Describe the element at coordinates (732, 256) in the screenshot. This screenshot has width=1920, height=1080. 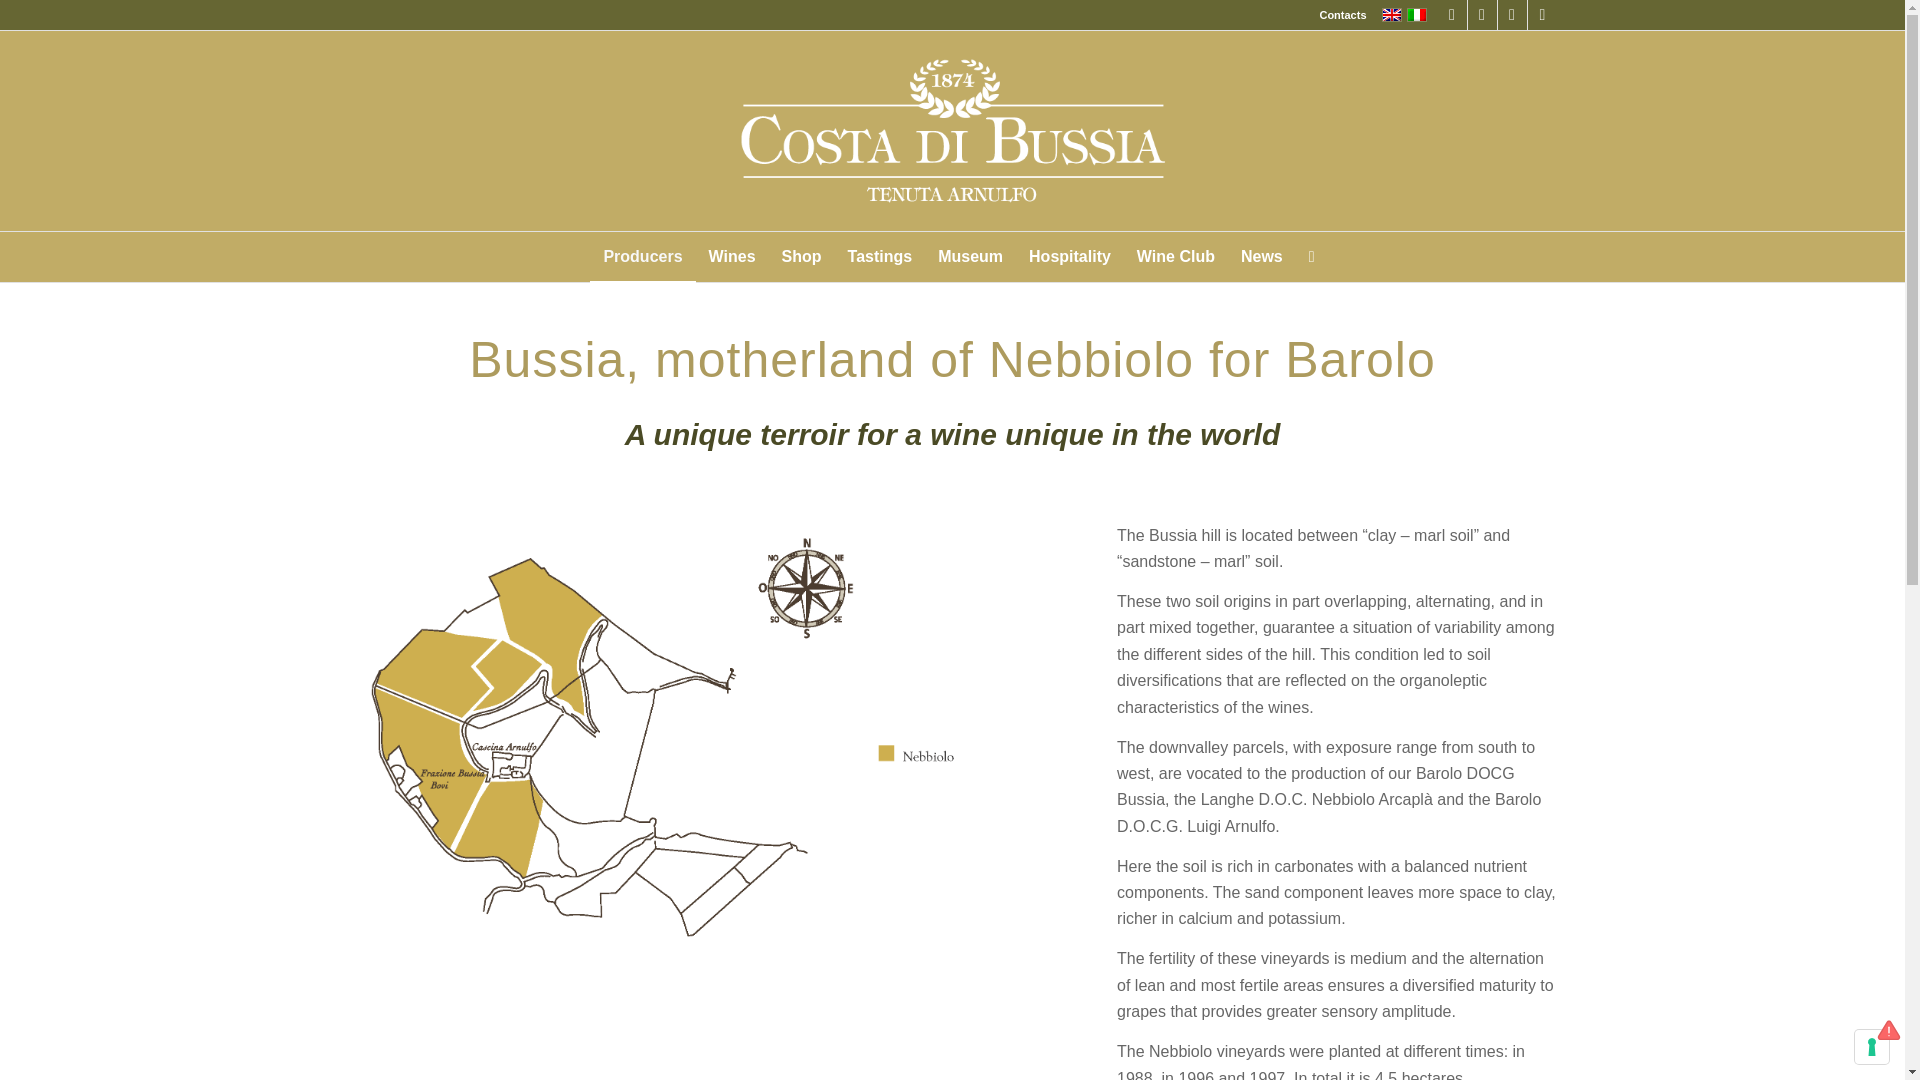
I see `Wines` at that location.